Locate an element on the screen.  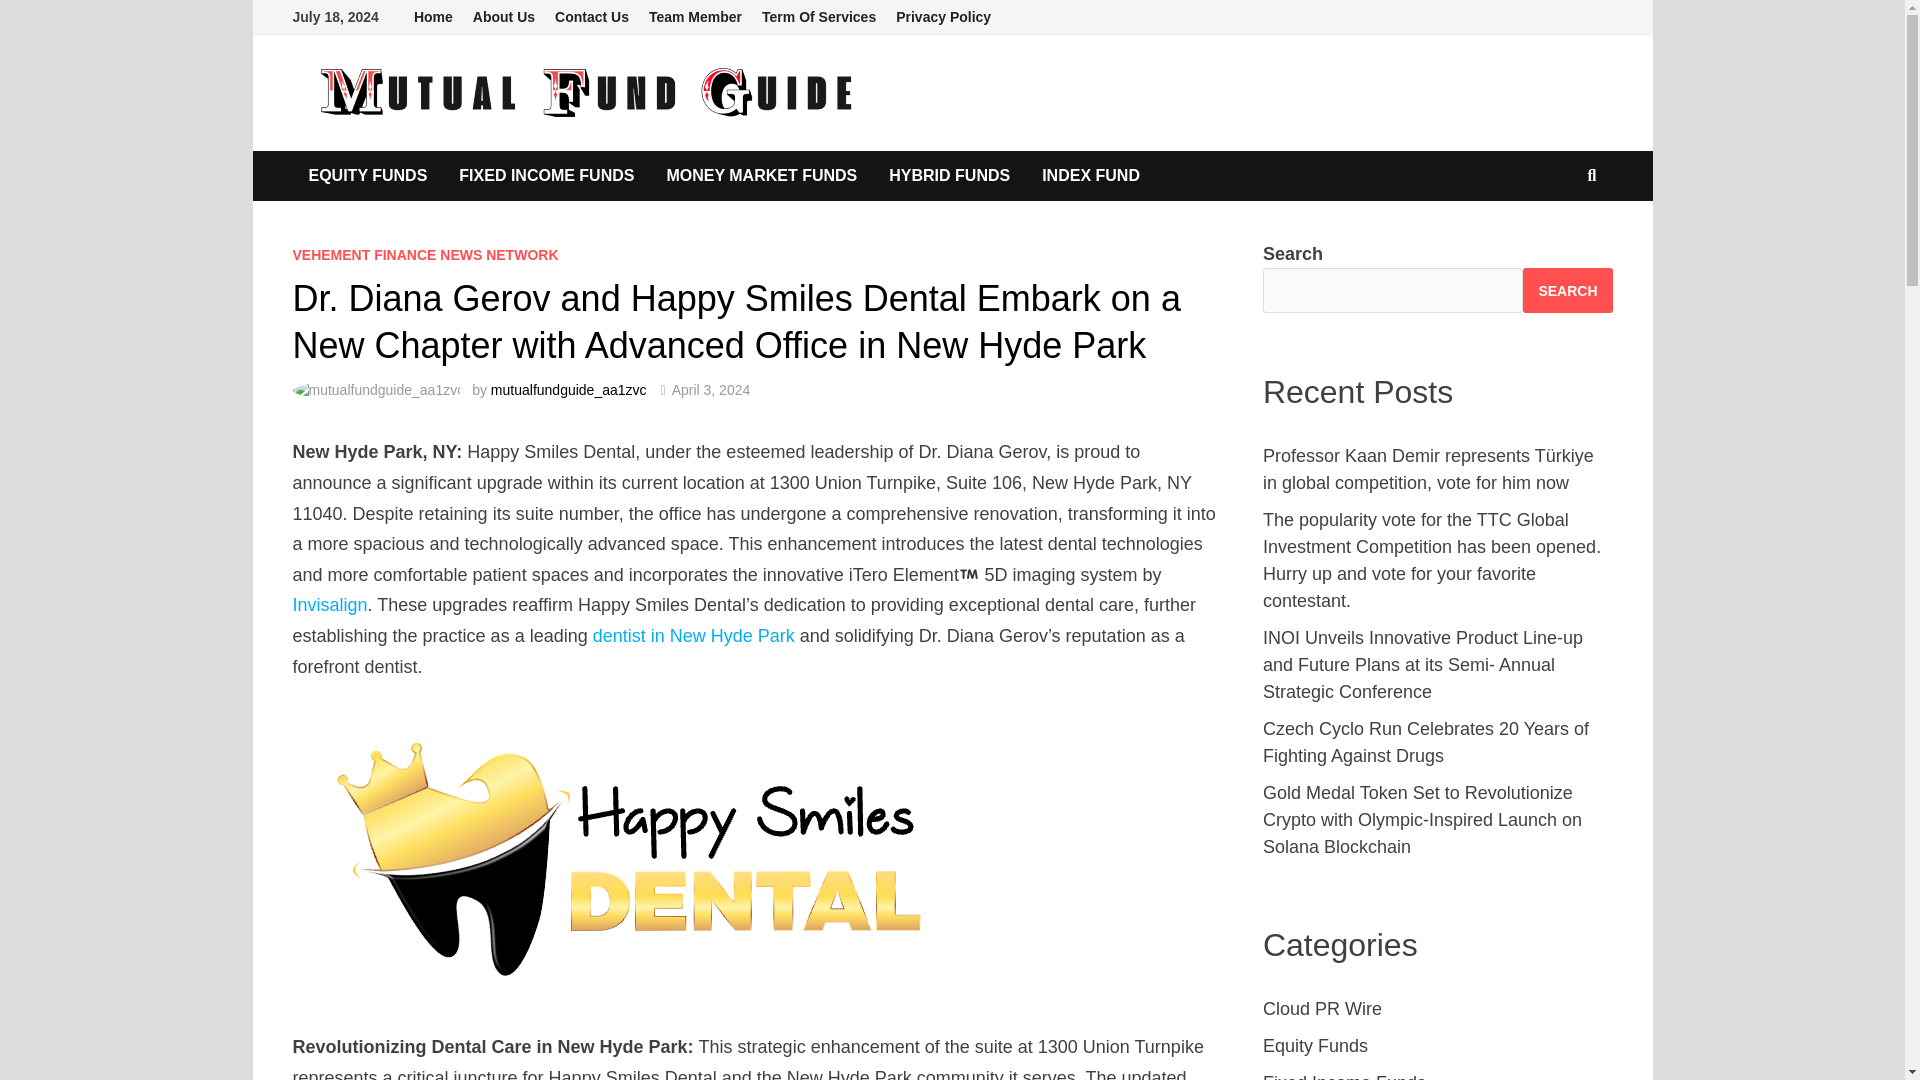
Team Member is located at coordinates (696, 17).